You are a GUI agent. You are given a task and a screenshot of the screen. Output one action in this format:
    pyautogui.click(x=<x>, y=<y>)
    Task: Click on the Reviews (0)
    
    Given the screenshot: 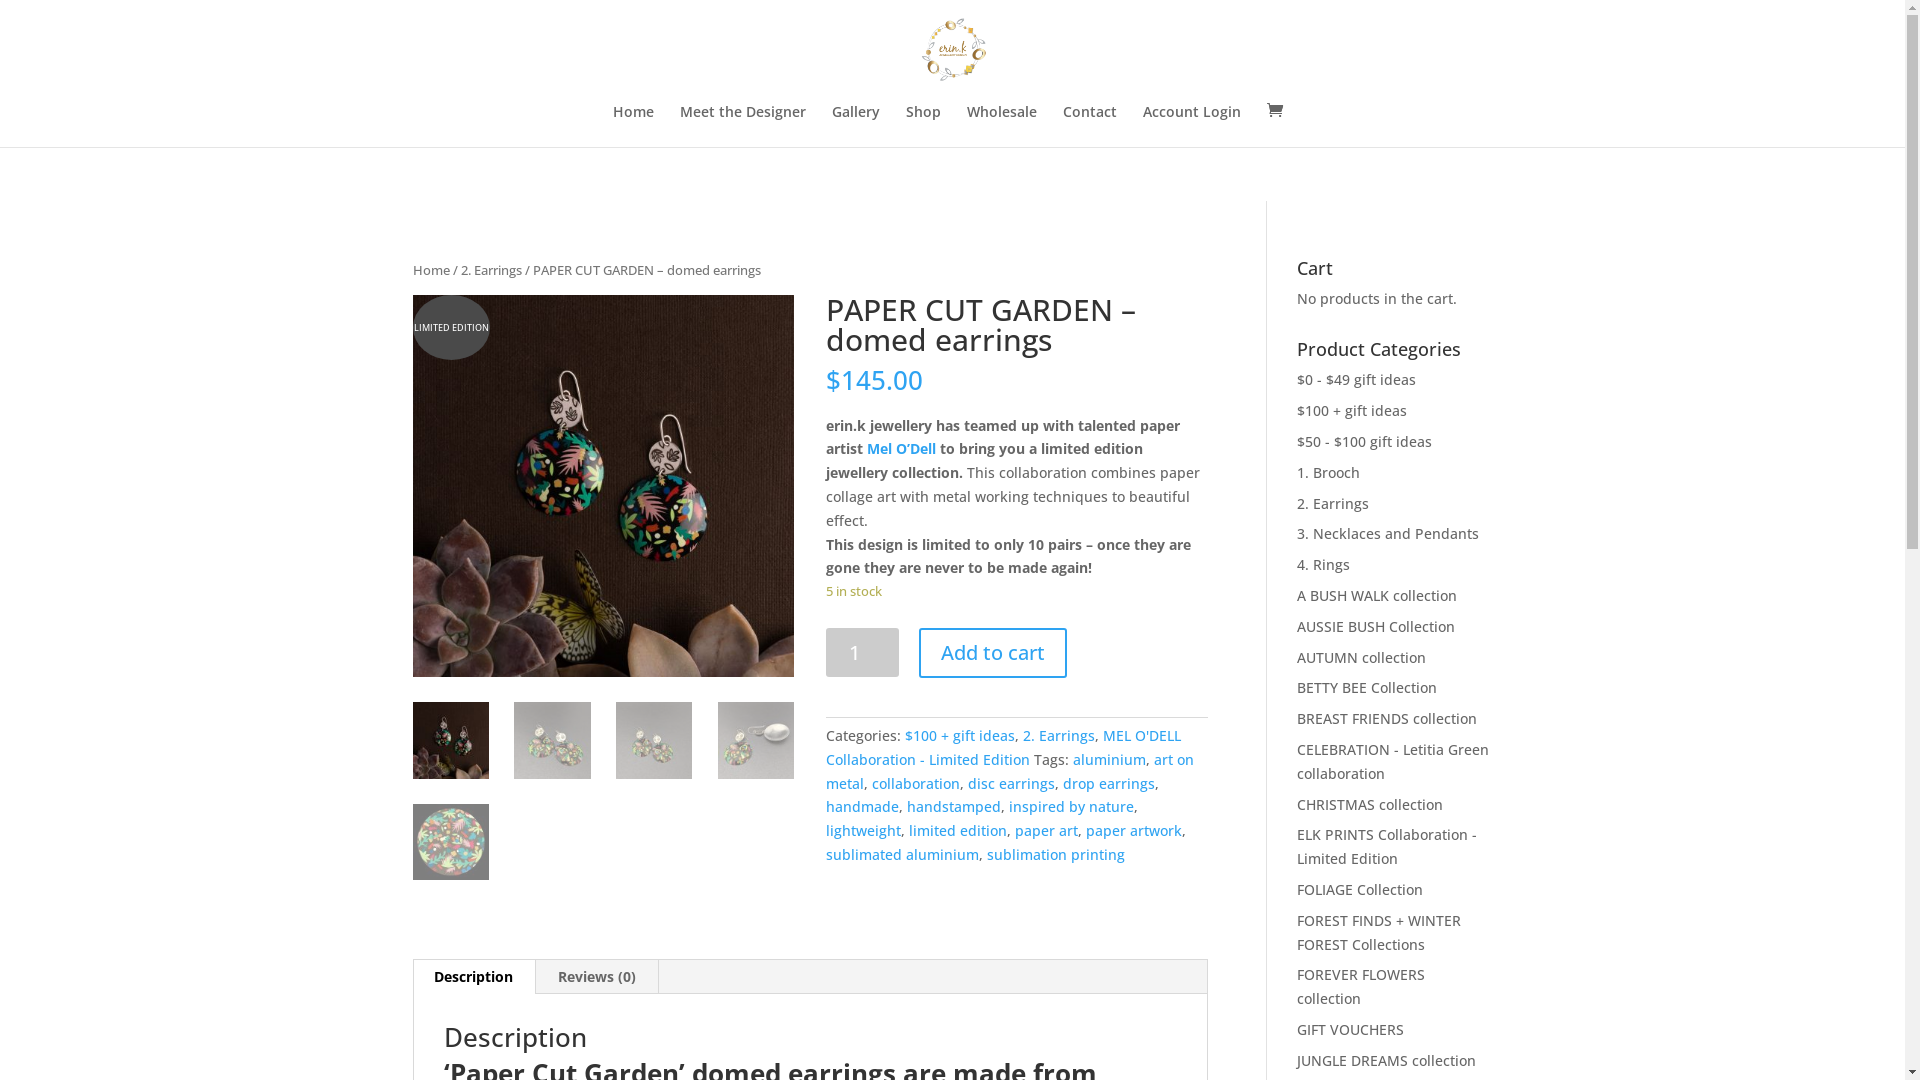 What is the action you would take?
    pyautogui.click(x=597, y=977)
    